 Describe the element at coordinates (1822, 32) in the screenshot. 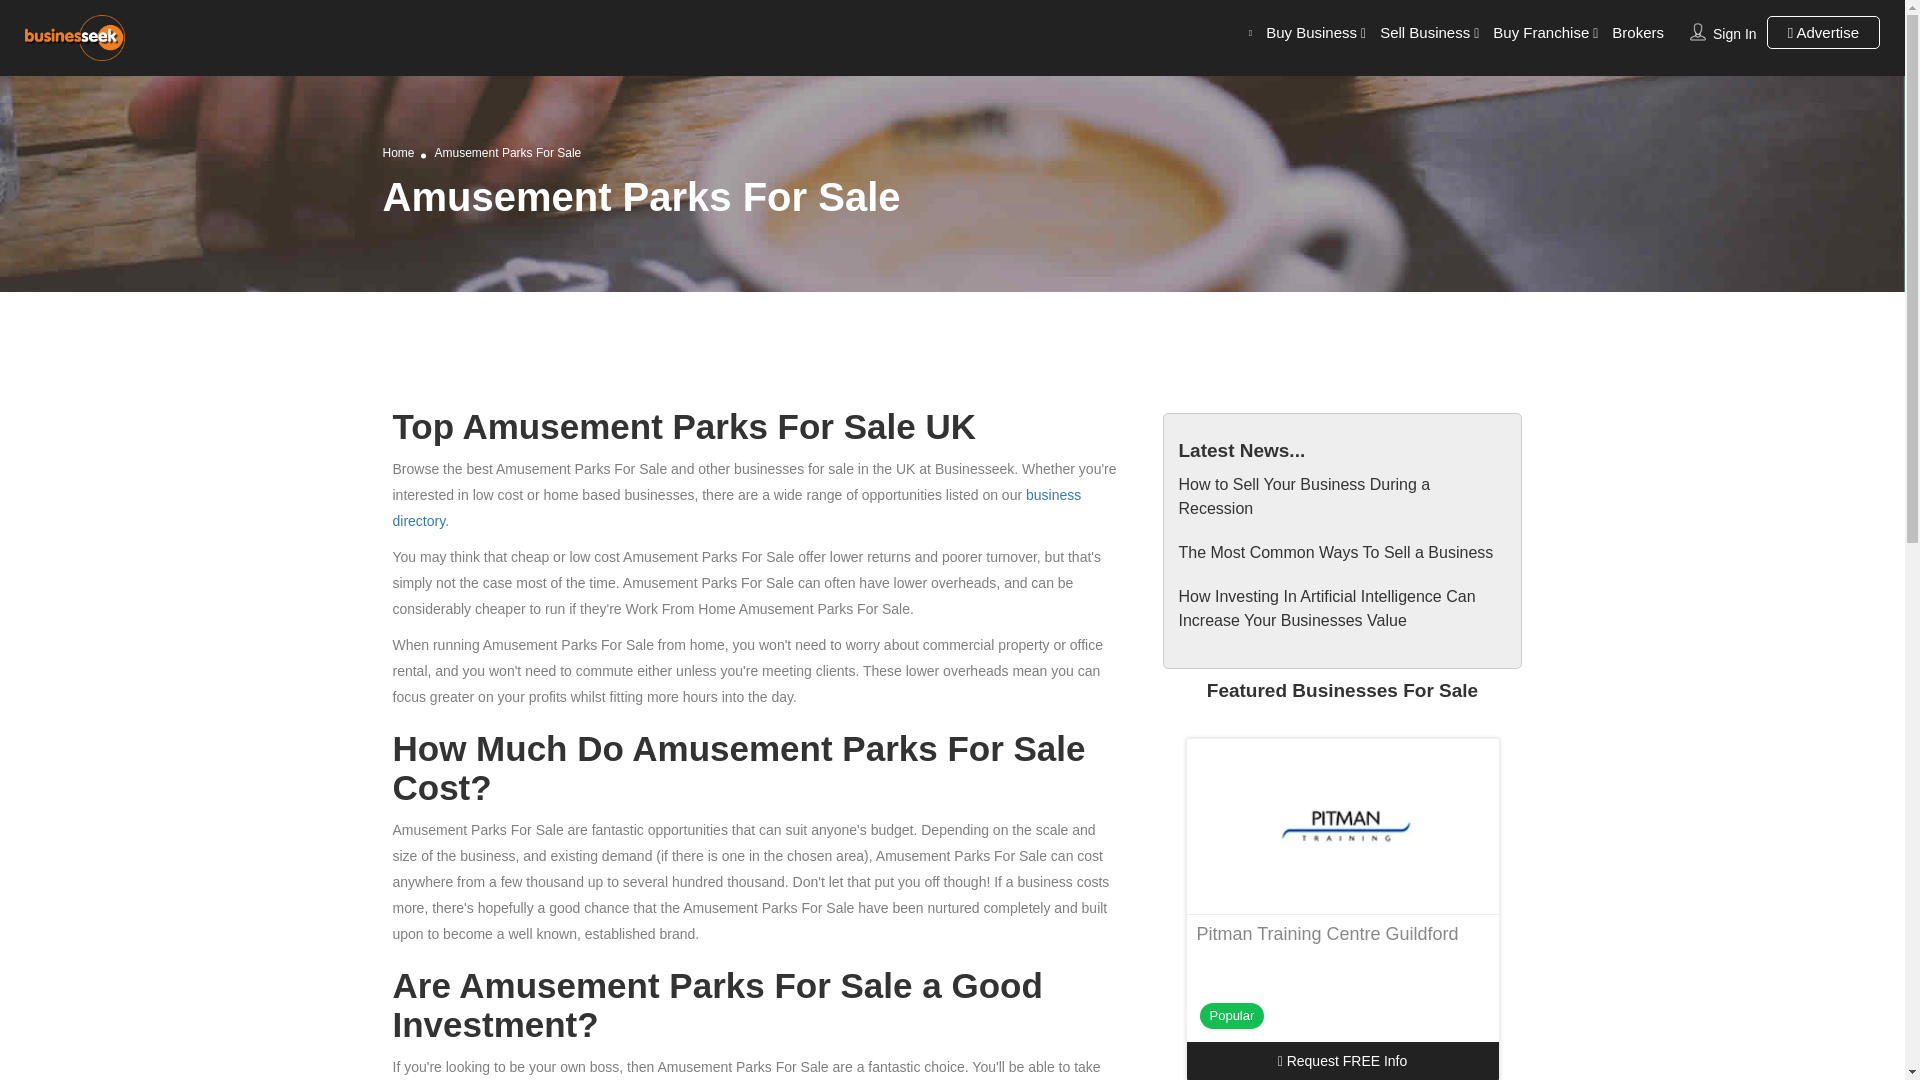

I see `Advertise` at that location.